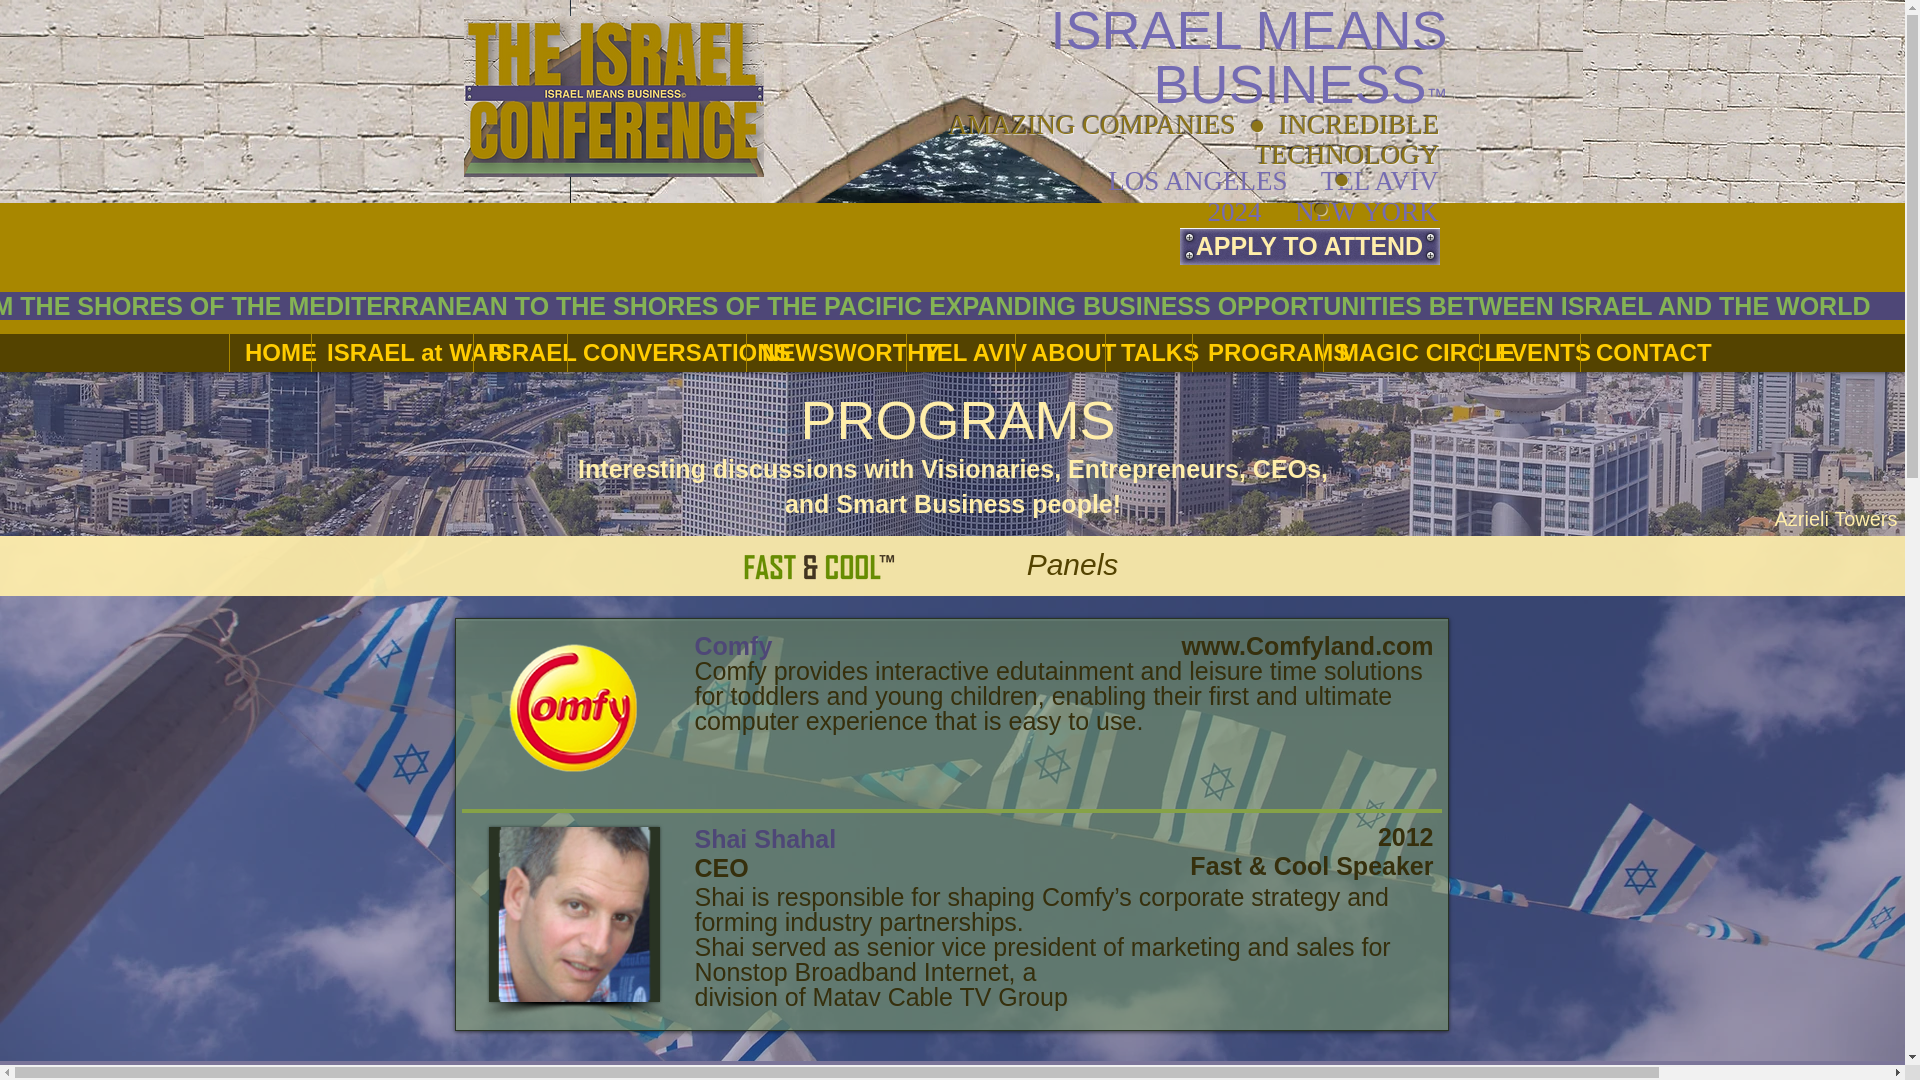  I want to click on www.Comfyland.com, so click(1308, 645).